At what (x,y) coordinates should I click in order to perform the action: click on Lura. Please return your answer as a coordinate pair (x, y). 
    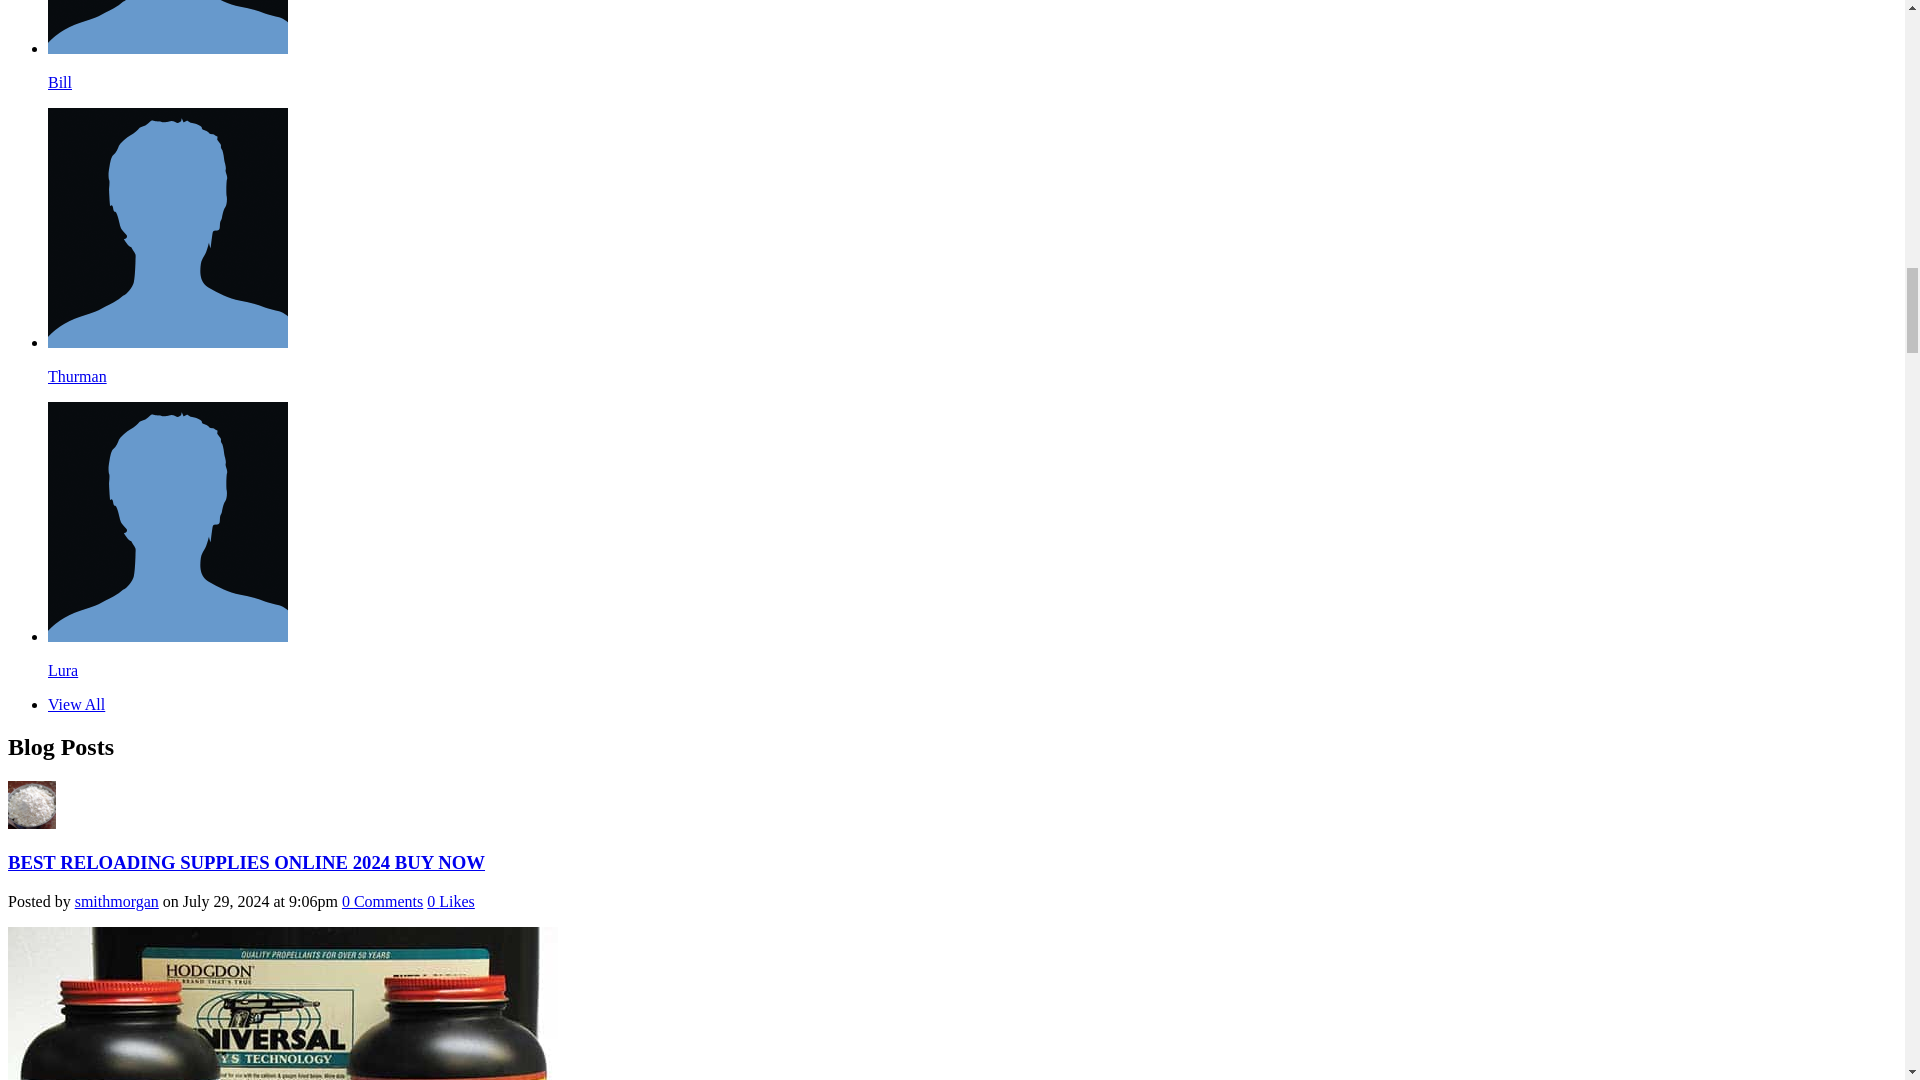
    Looking at the image, I should click on (63, 670).